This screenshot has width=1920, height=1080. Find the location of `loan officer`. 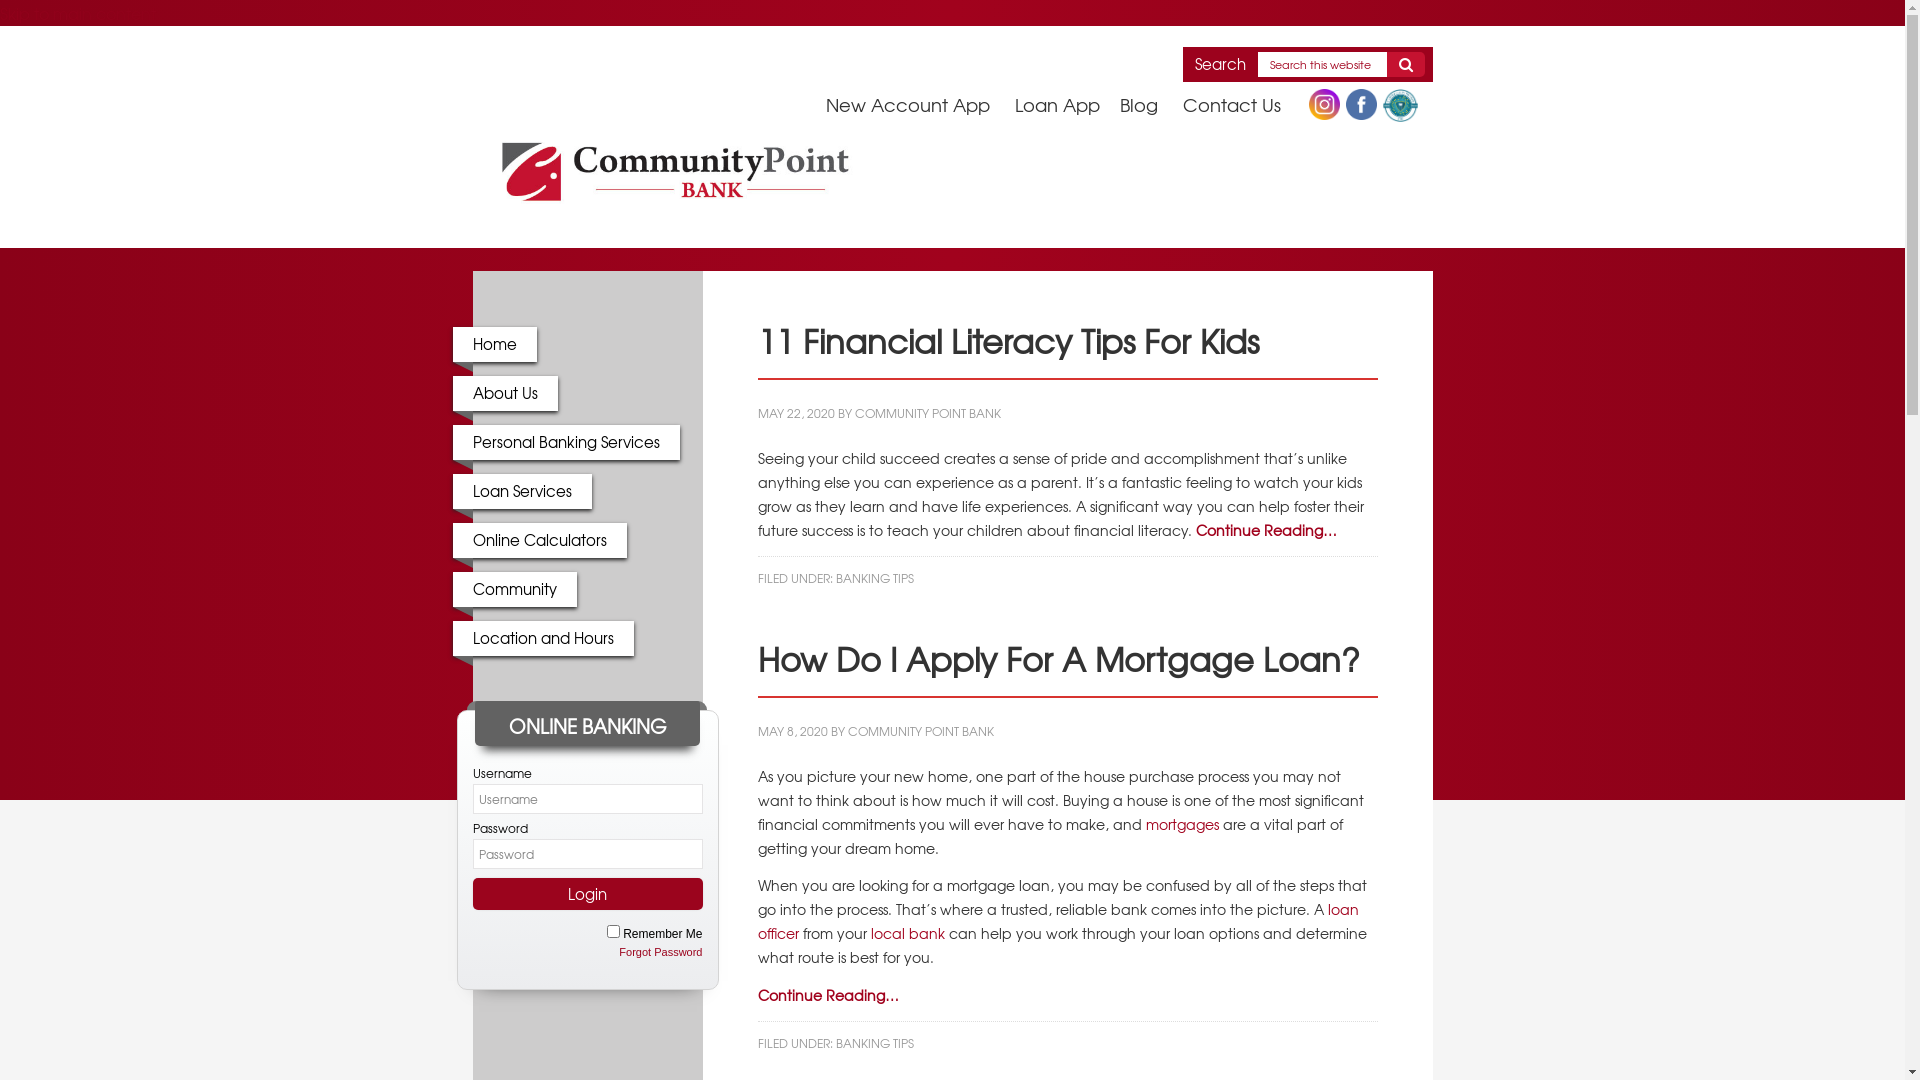

loan officer is located at coordinates (1058, 921).